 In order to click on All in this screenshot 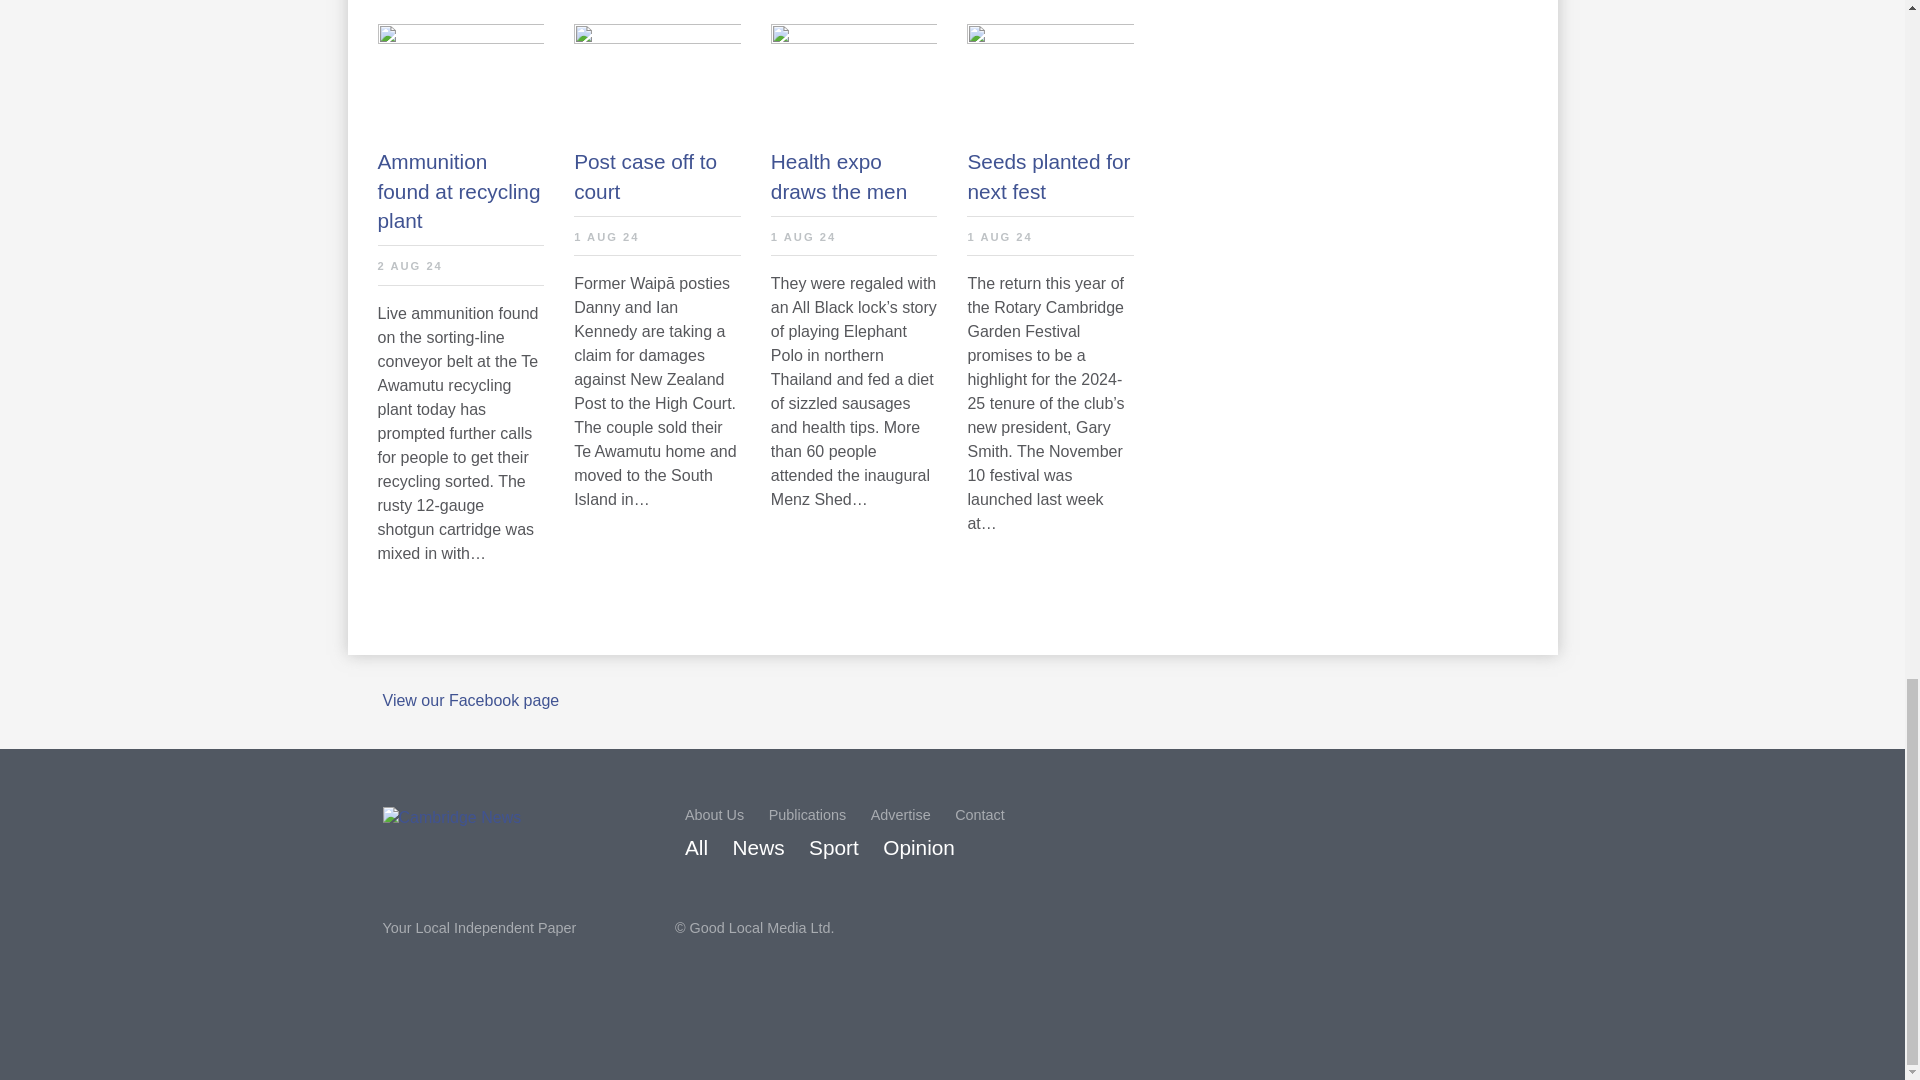, I will do `click(696, 848)`.